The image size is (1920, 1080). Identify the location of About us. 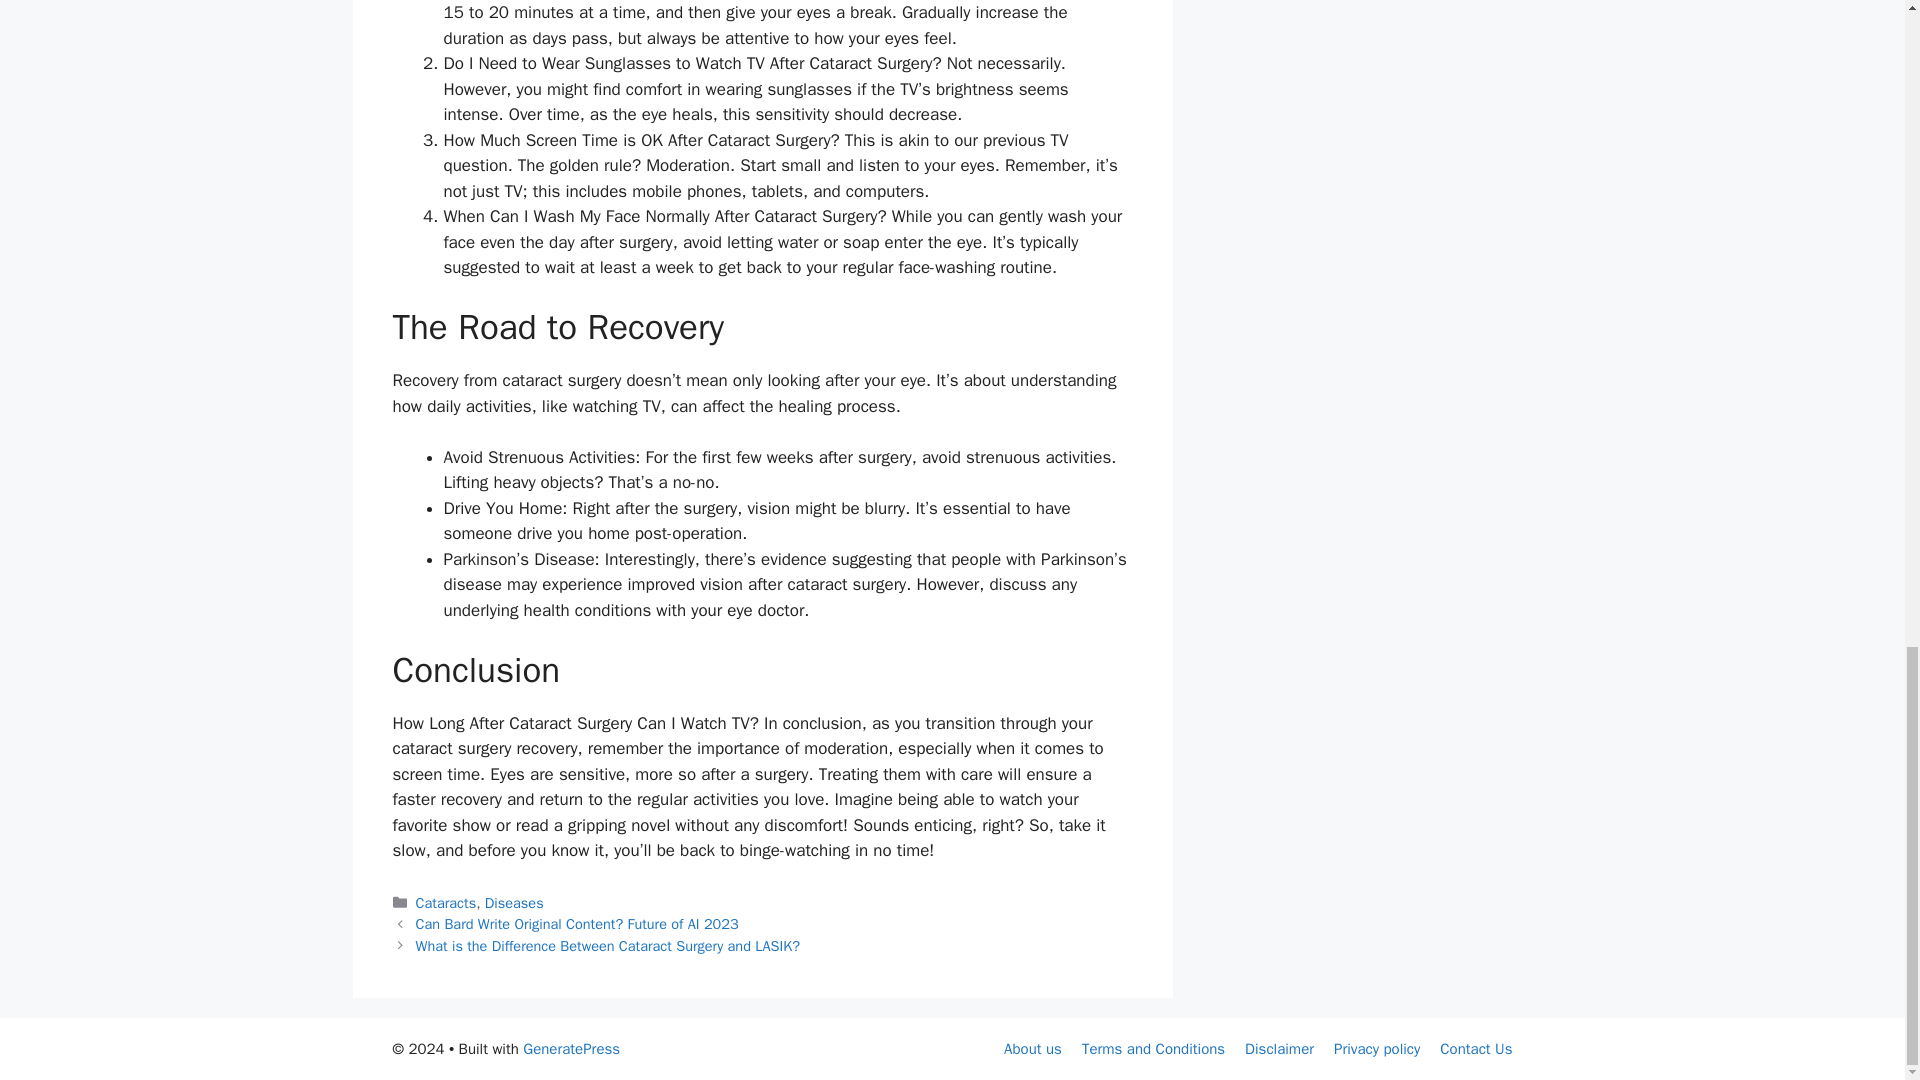
(1032, 1049).